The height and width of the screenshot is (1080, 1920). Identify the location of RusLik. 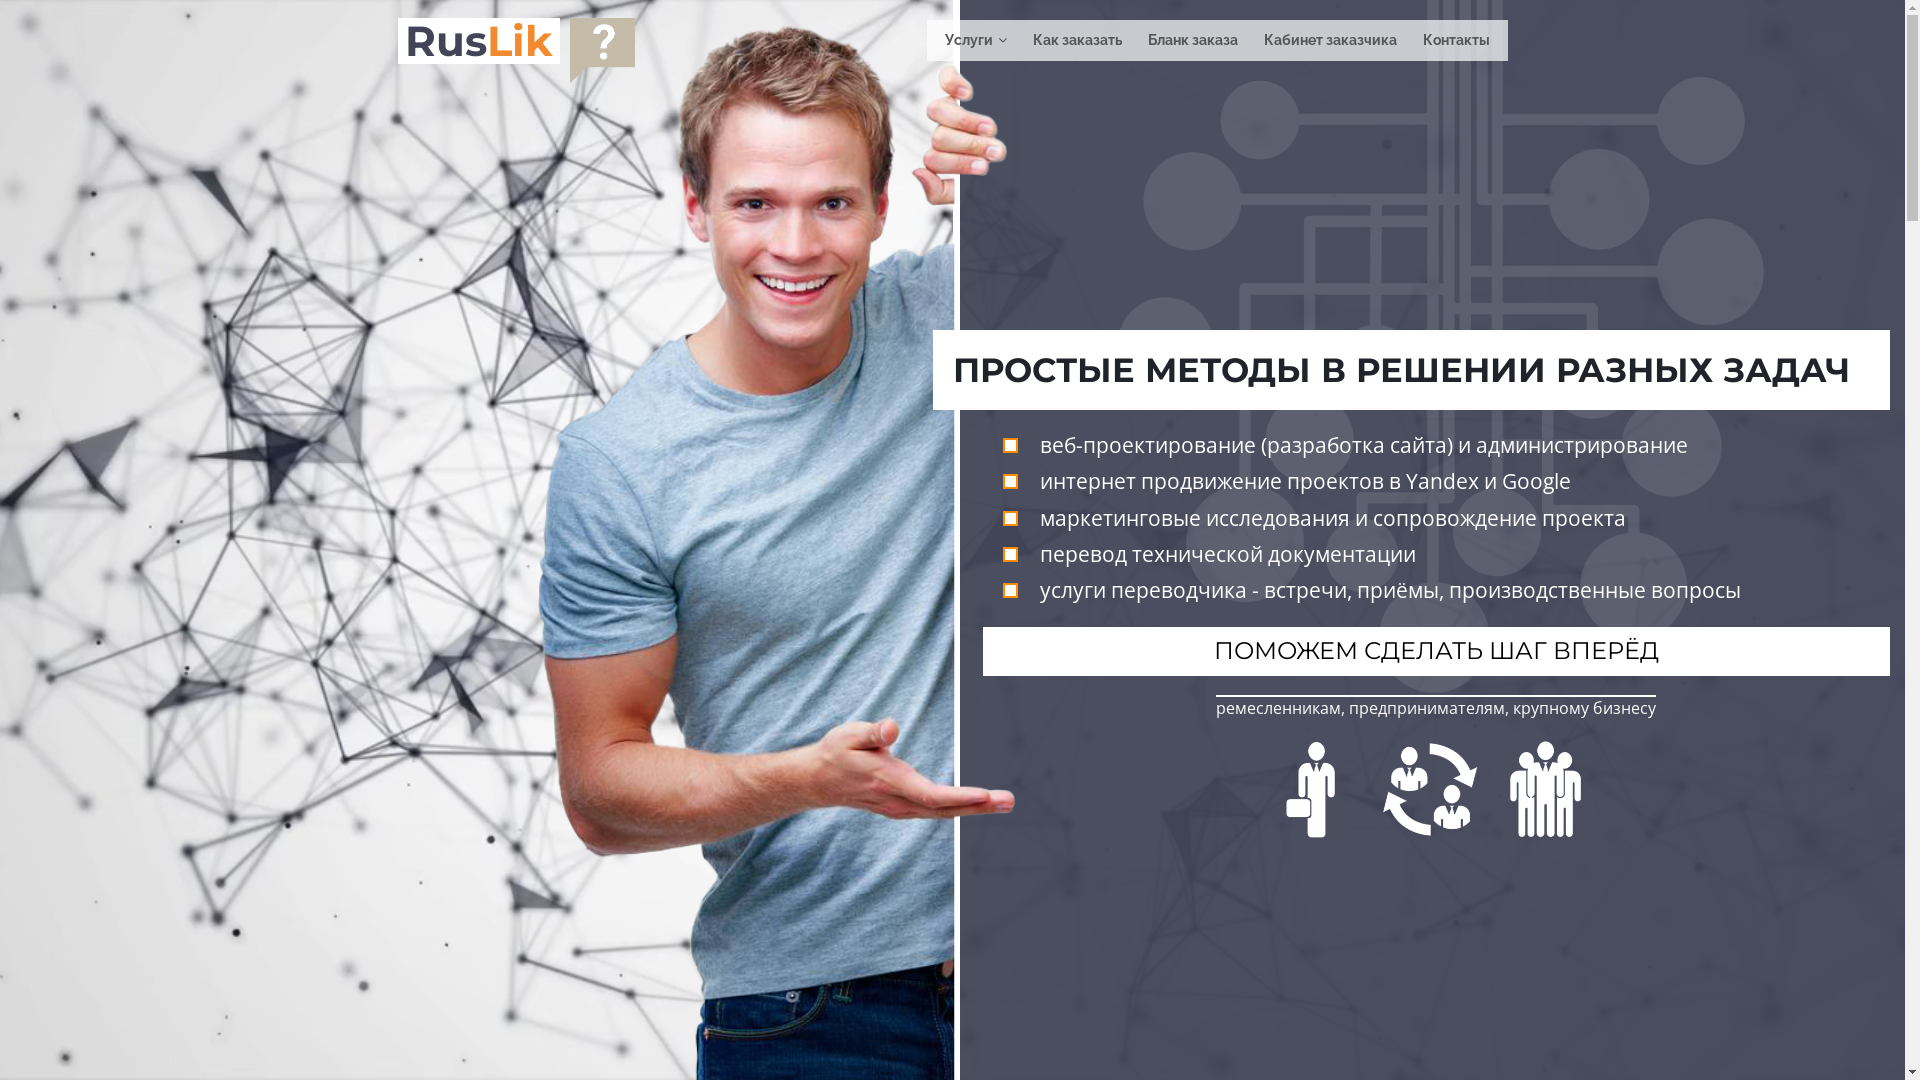
(478, 41).